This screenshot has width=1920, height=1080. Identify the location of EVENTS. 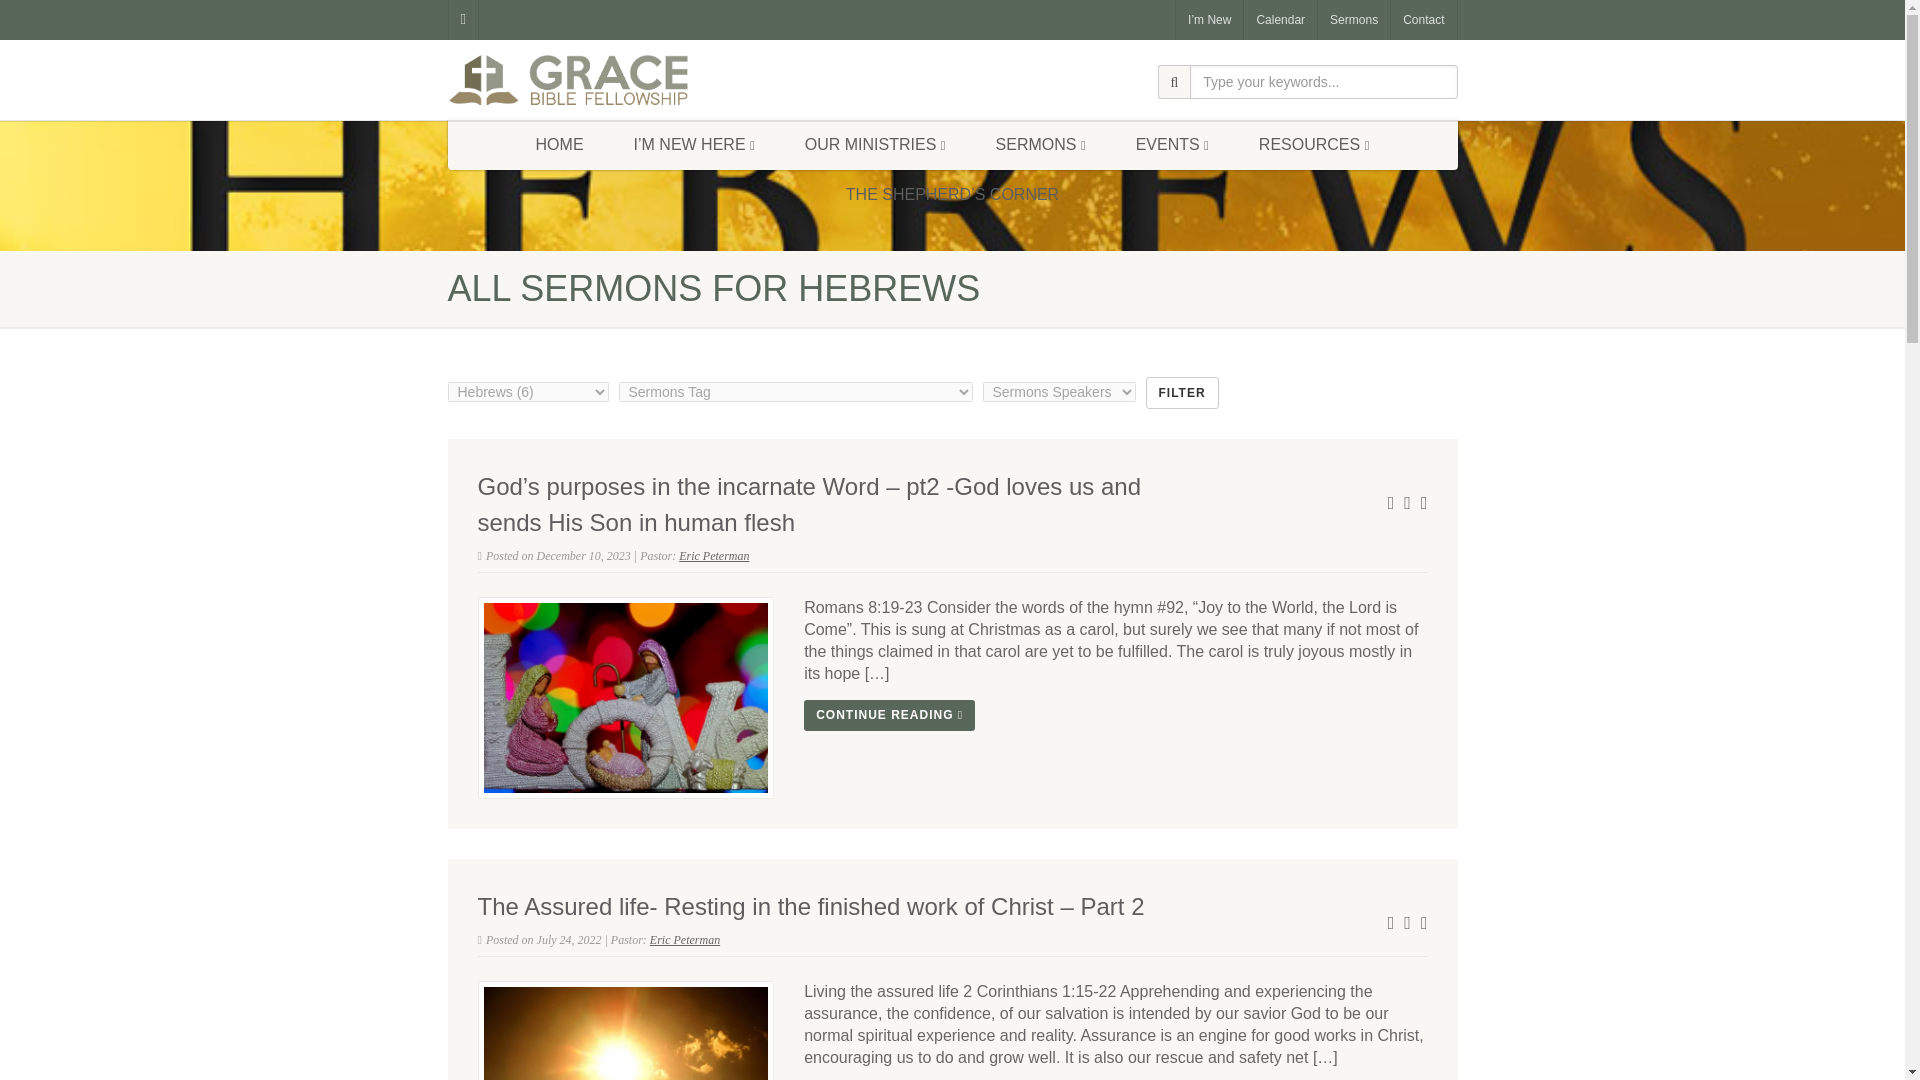
(1172, 144).